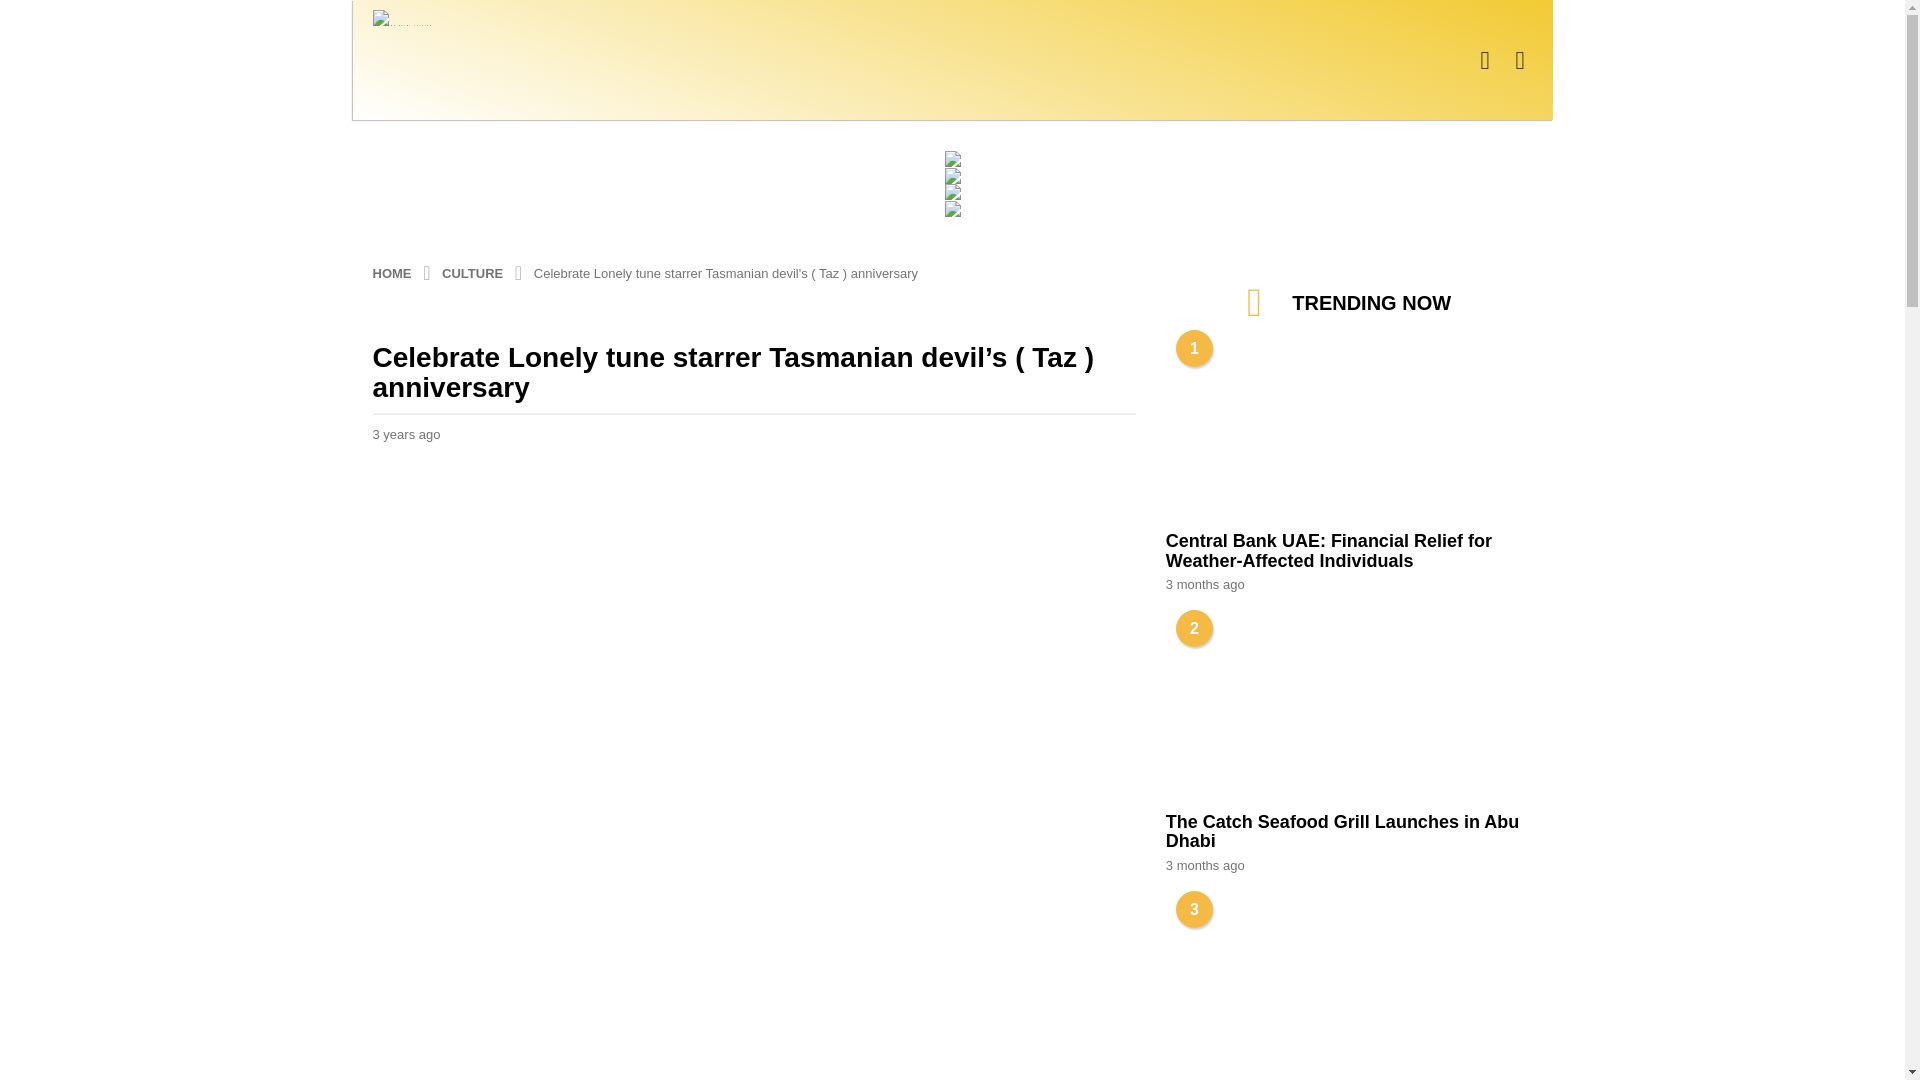 The image size is (1920, 1080). I want to click on CULTURE, so click(474, 272).